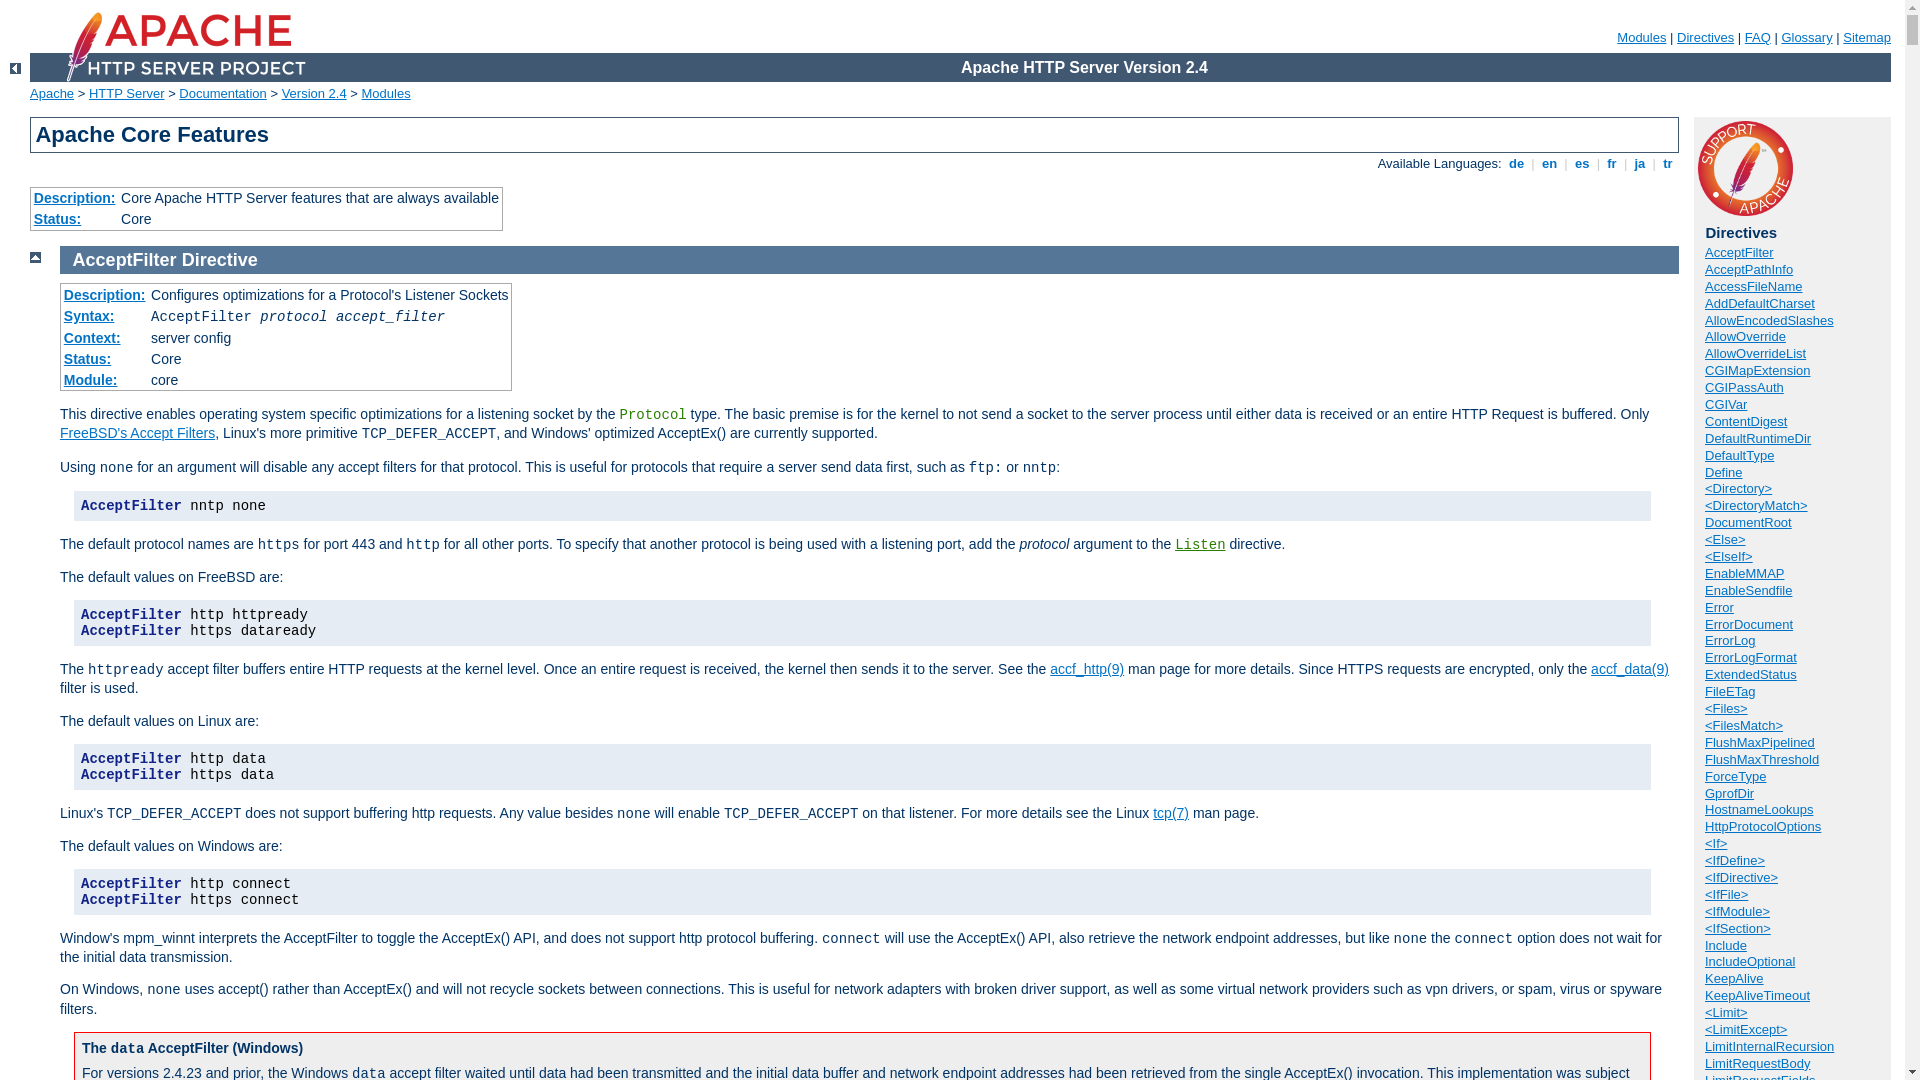 This screenshot has width=1920, height=1080. What do you see at coordinates (75, 198) in the screenshot?
I see `Description:` at bounding box center [75, 198].